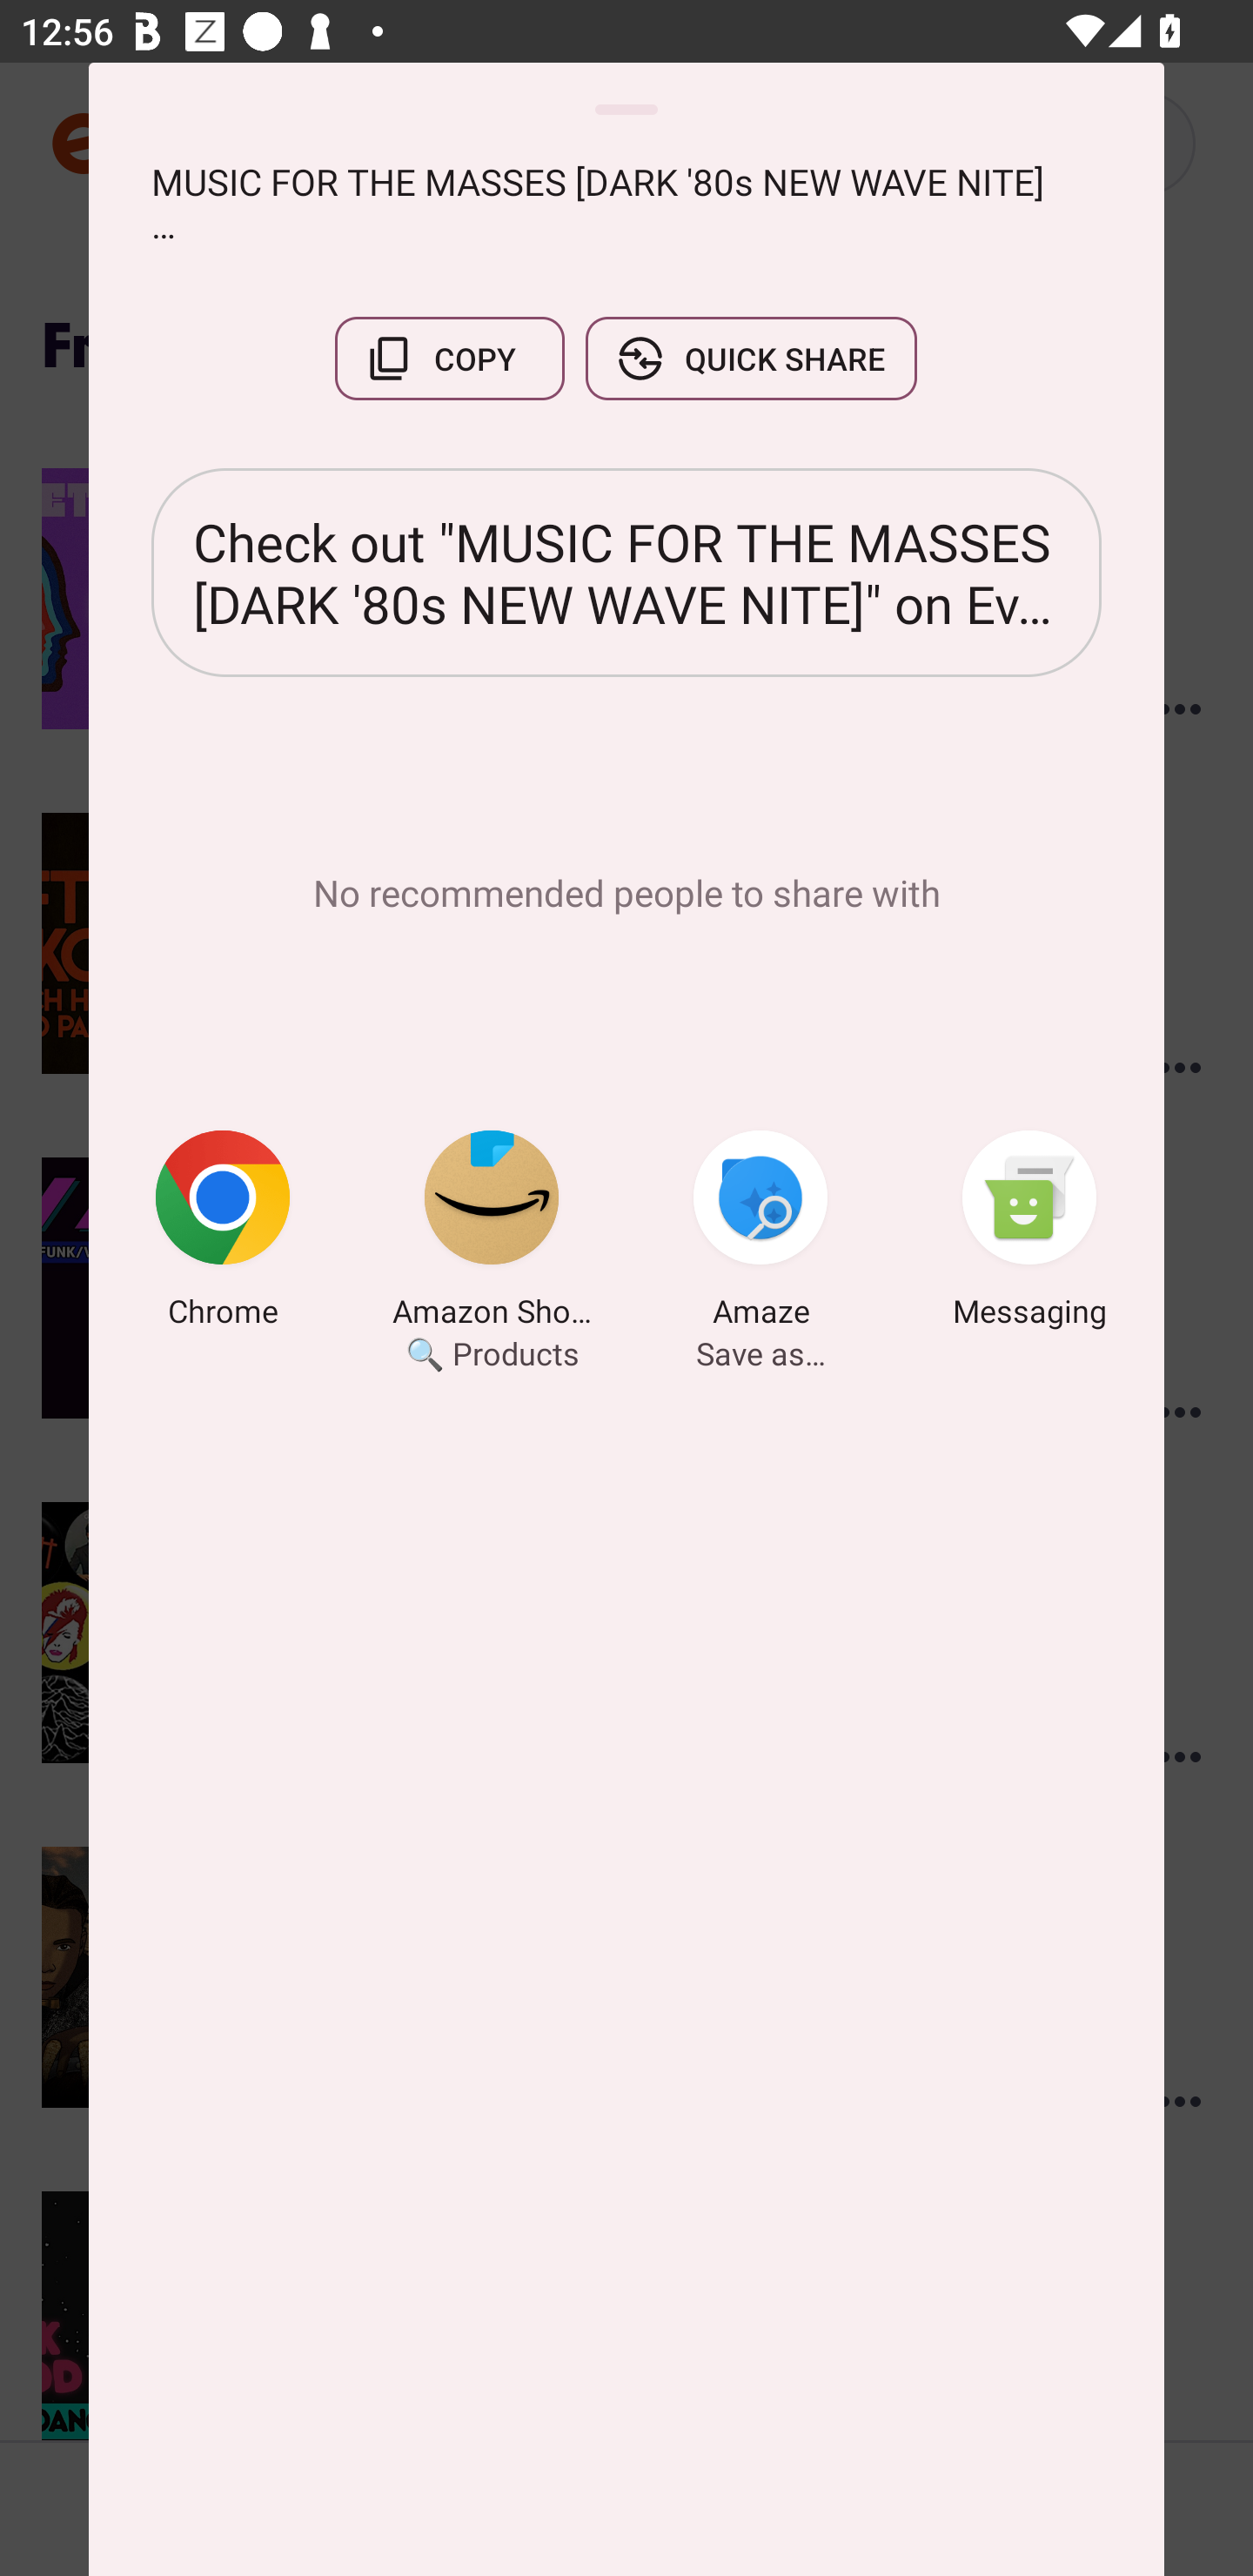 This screenshot has height=2576, width=1253. What do you see at coordinates (492, 1234) in the screenshot?
I see `Amazon Shopping 🔍 Products` at bounding box center [492, 1234].